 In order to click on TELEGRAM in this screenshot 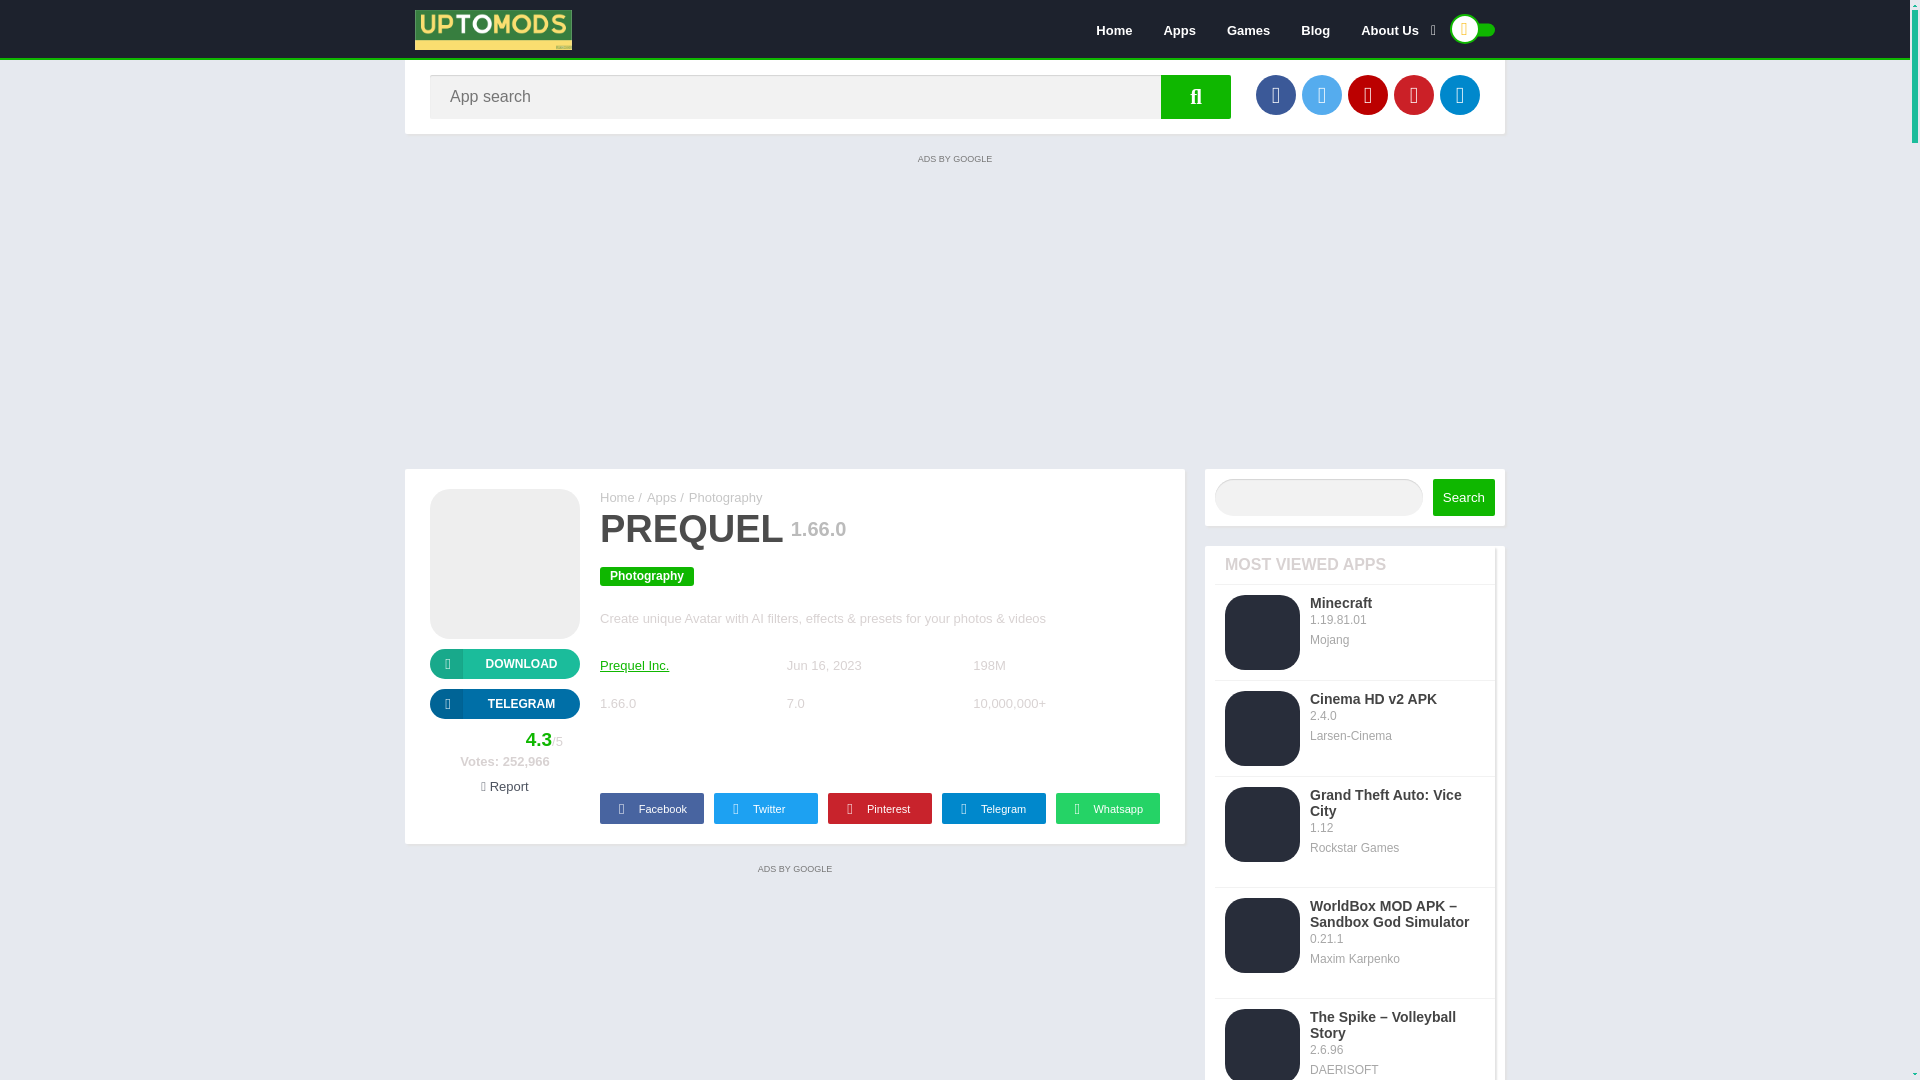, I will do `click(504, 704)`.